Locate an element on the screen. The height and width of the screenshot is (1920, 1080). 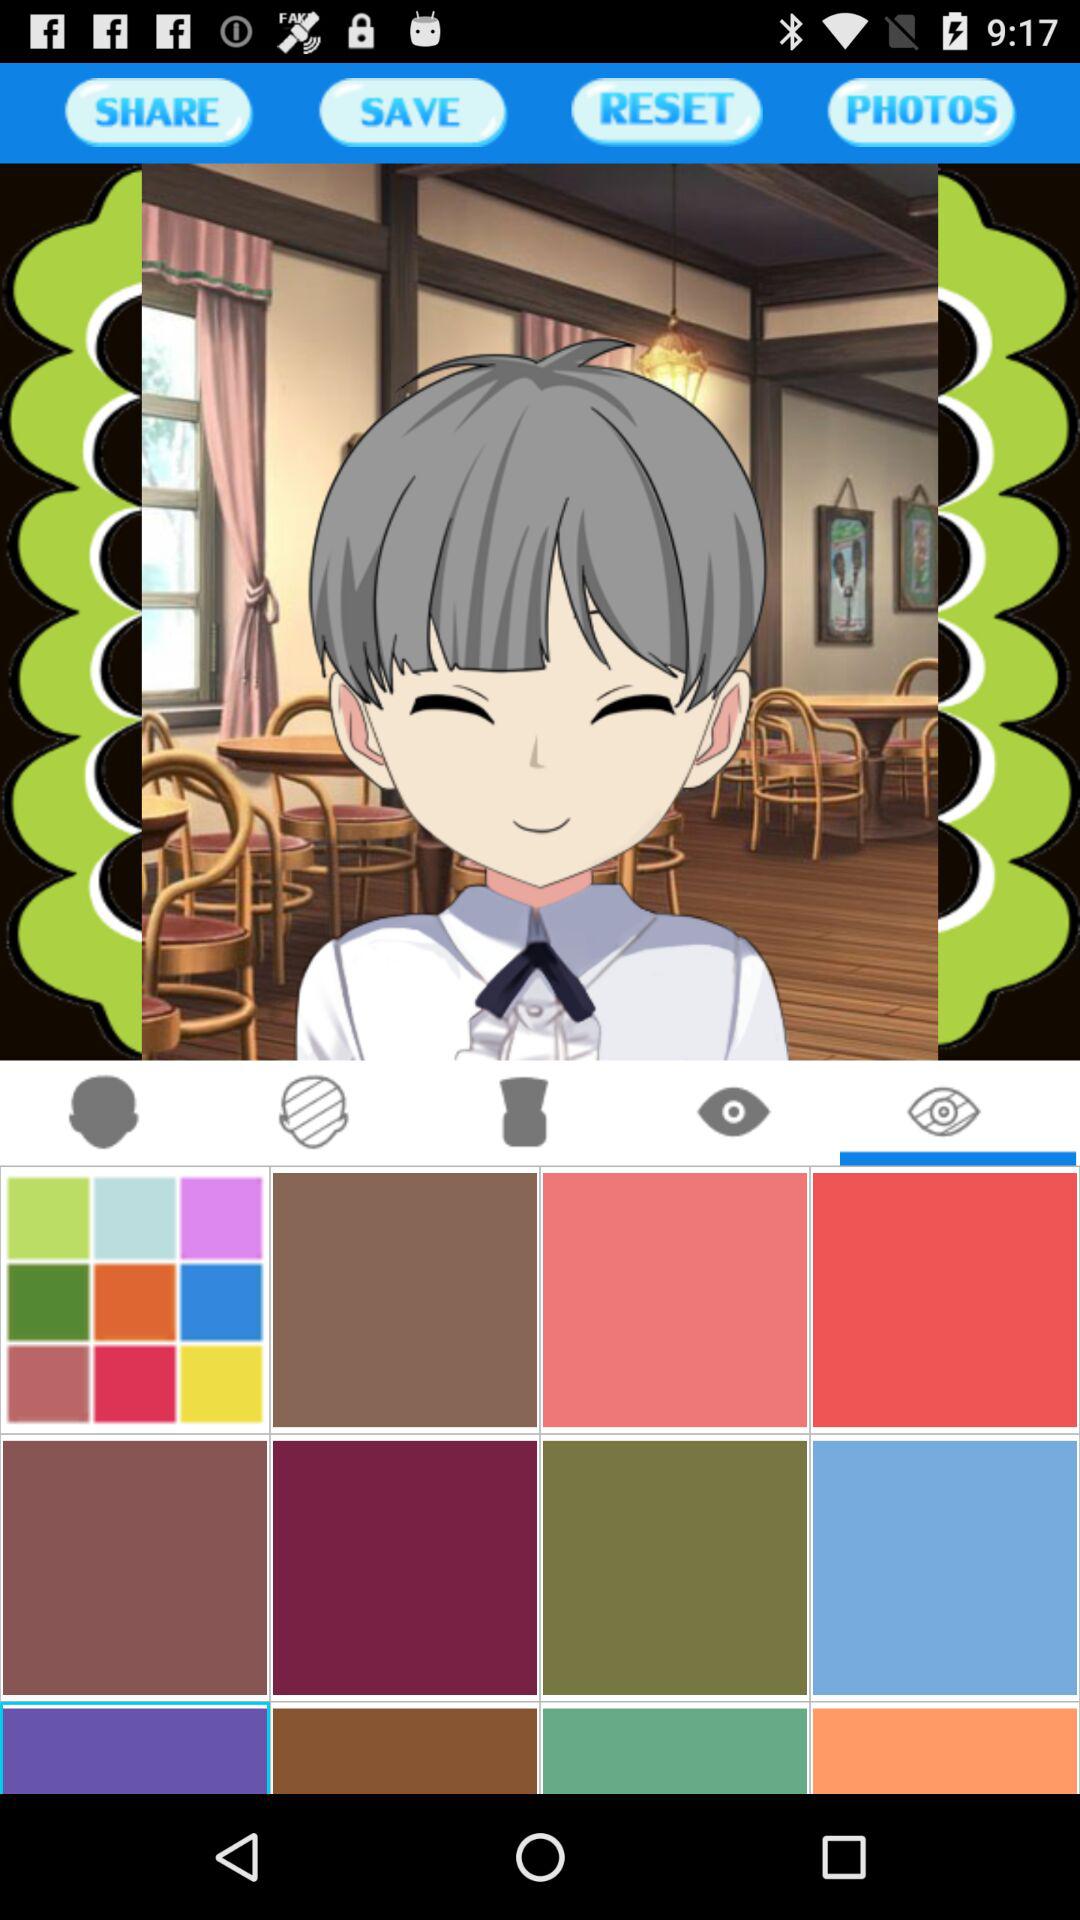
reset the app start over is located at coordinates (666, 112).